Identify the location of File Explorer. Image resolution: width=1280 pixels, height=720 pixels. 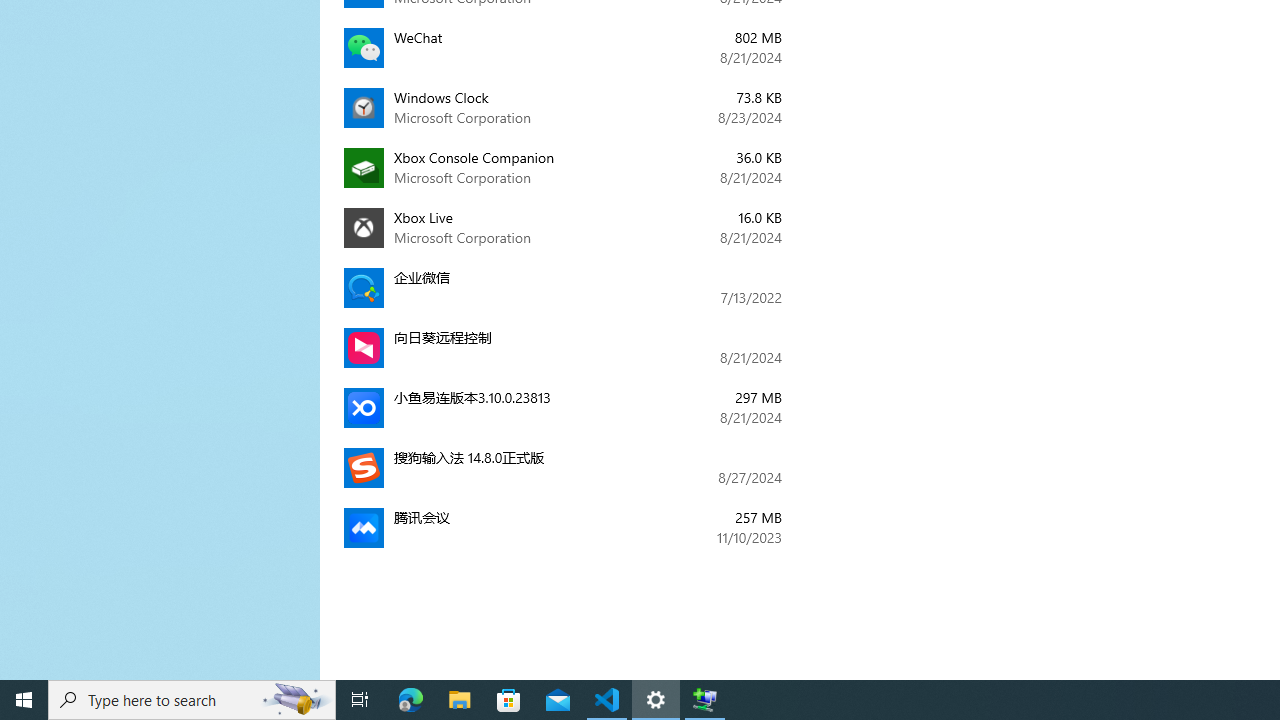
(460, 700).